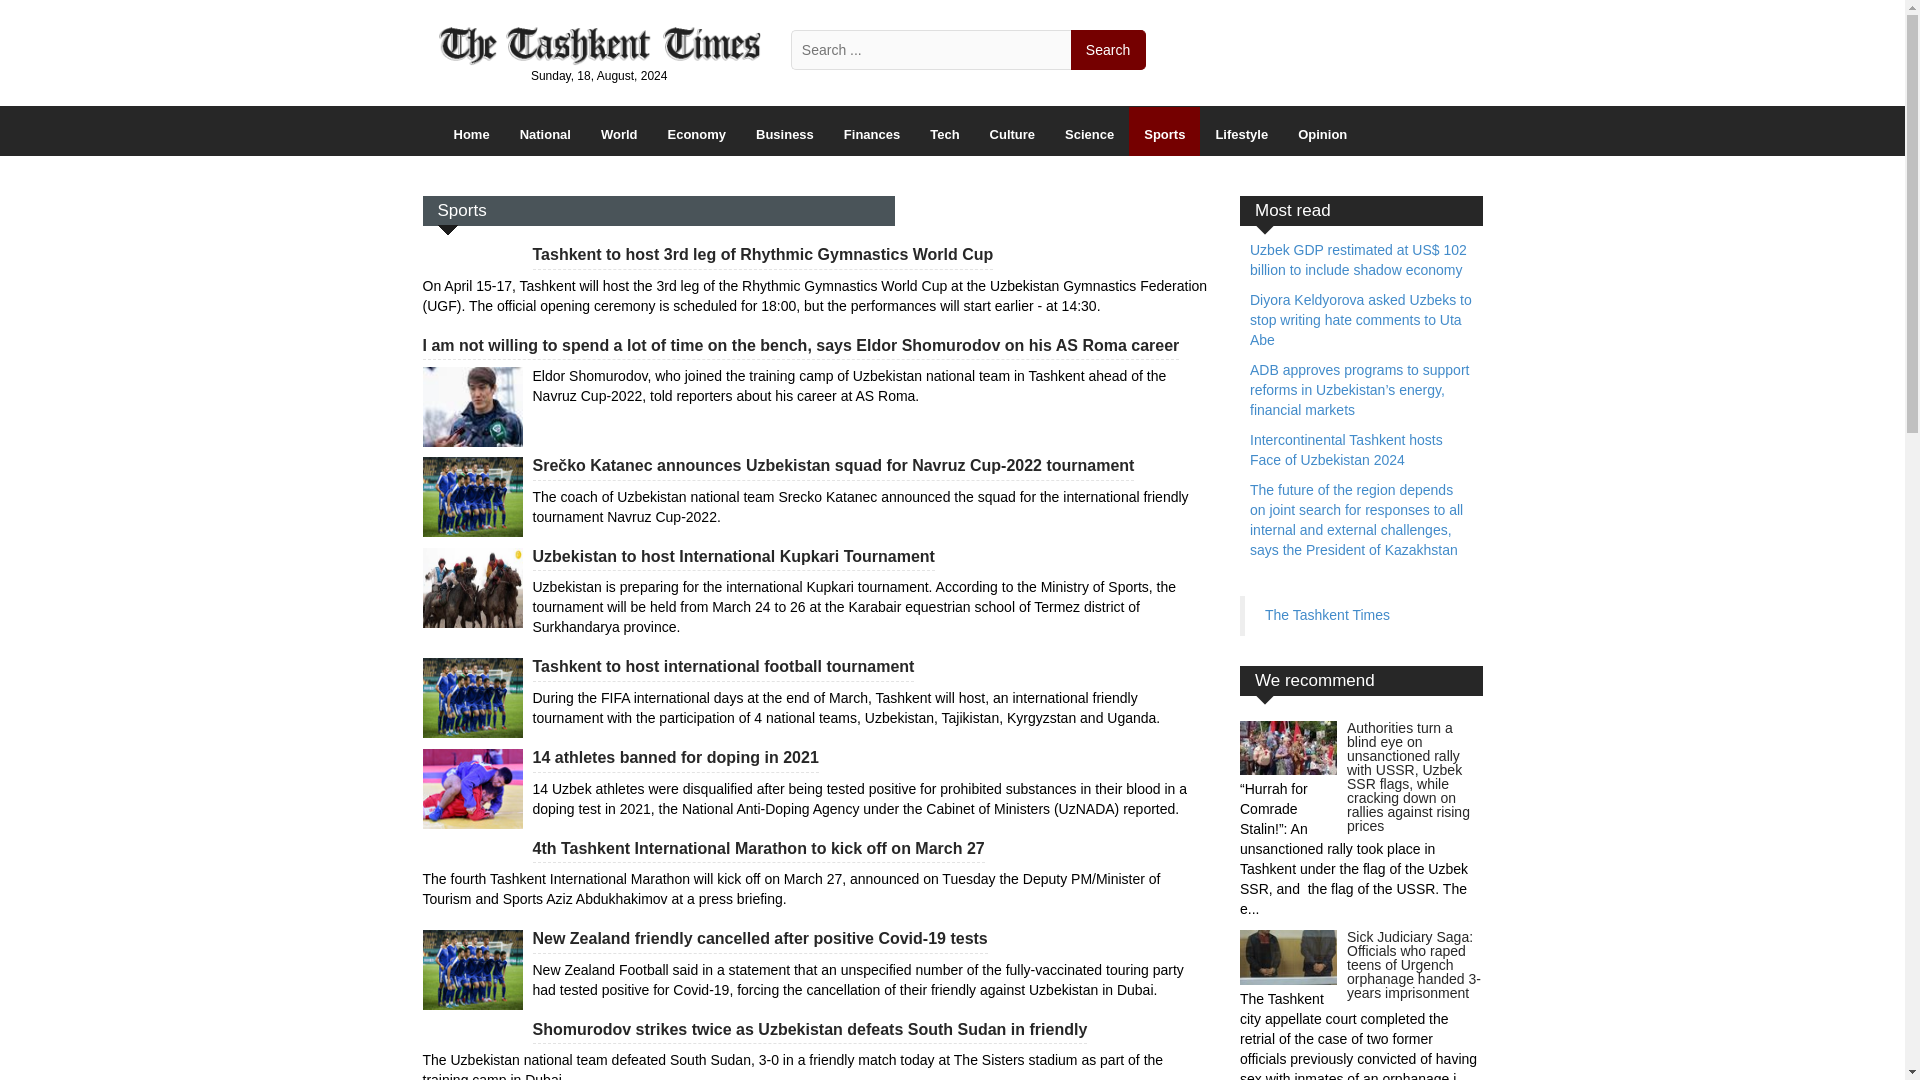  What do you see at coordinates (762, 254) in the screenshot?
I see `Tashkent to host 3rd leg of Rhythmic Gymnastics World Cup` at bounding box center [762, 254].